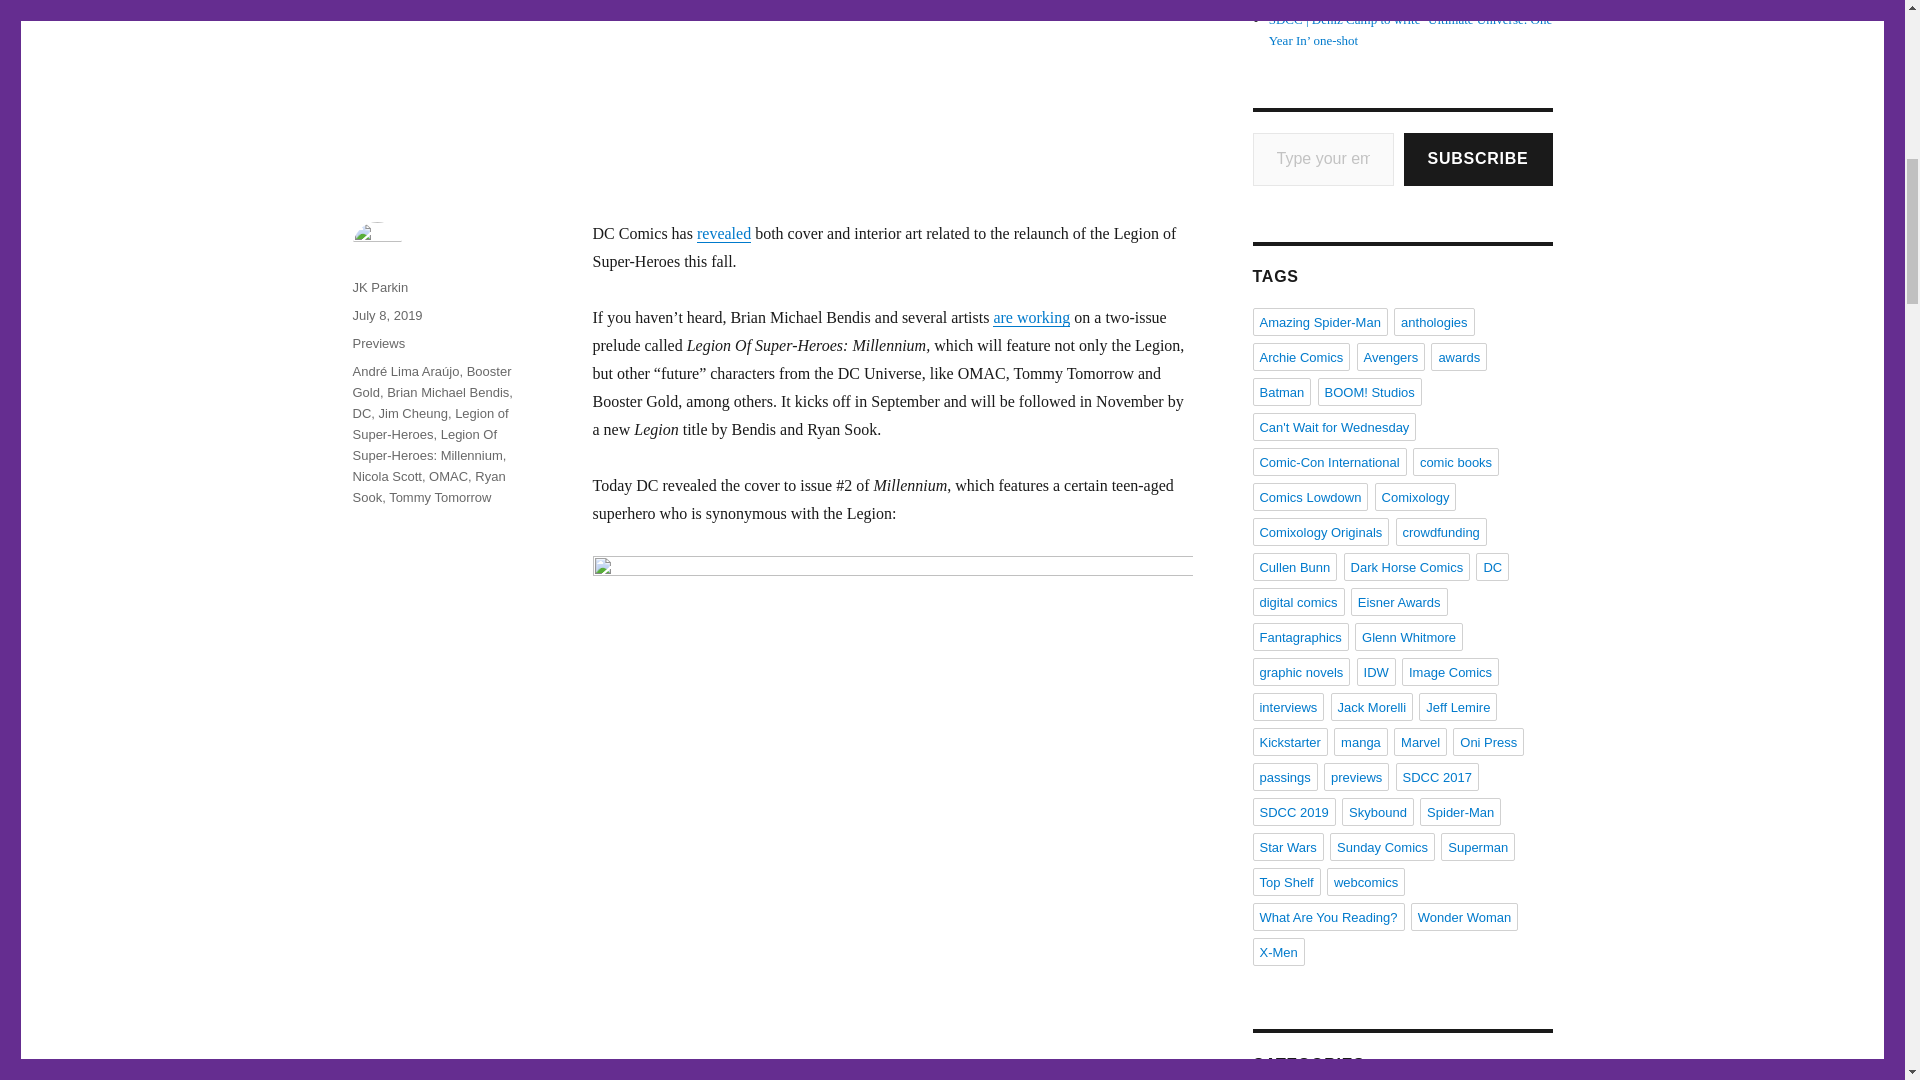  I want to click on DC, so click(360, 414).